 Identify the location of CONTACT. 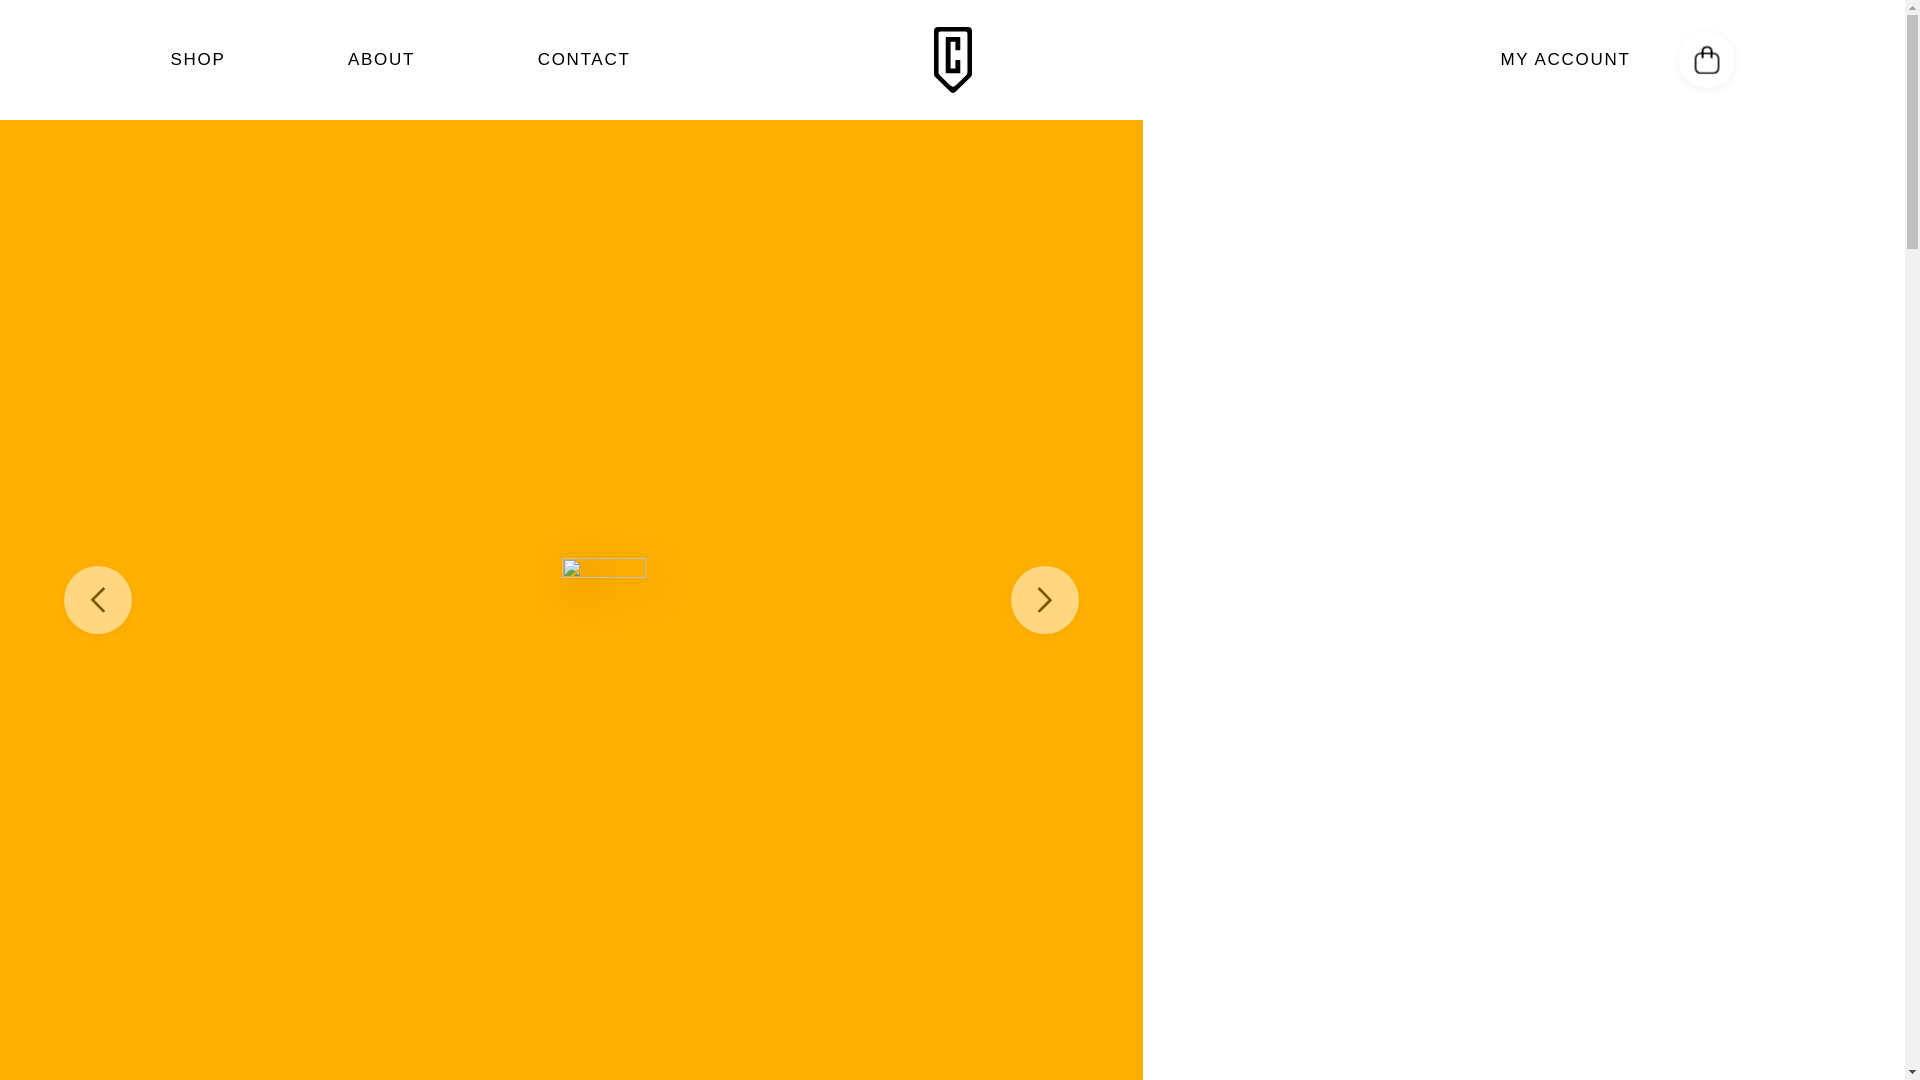
(584, 59).